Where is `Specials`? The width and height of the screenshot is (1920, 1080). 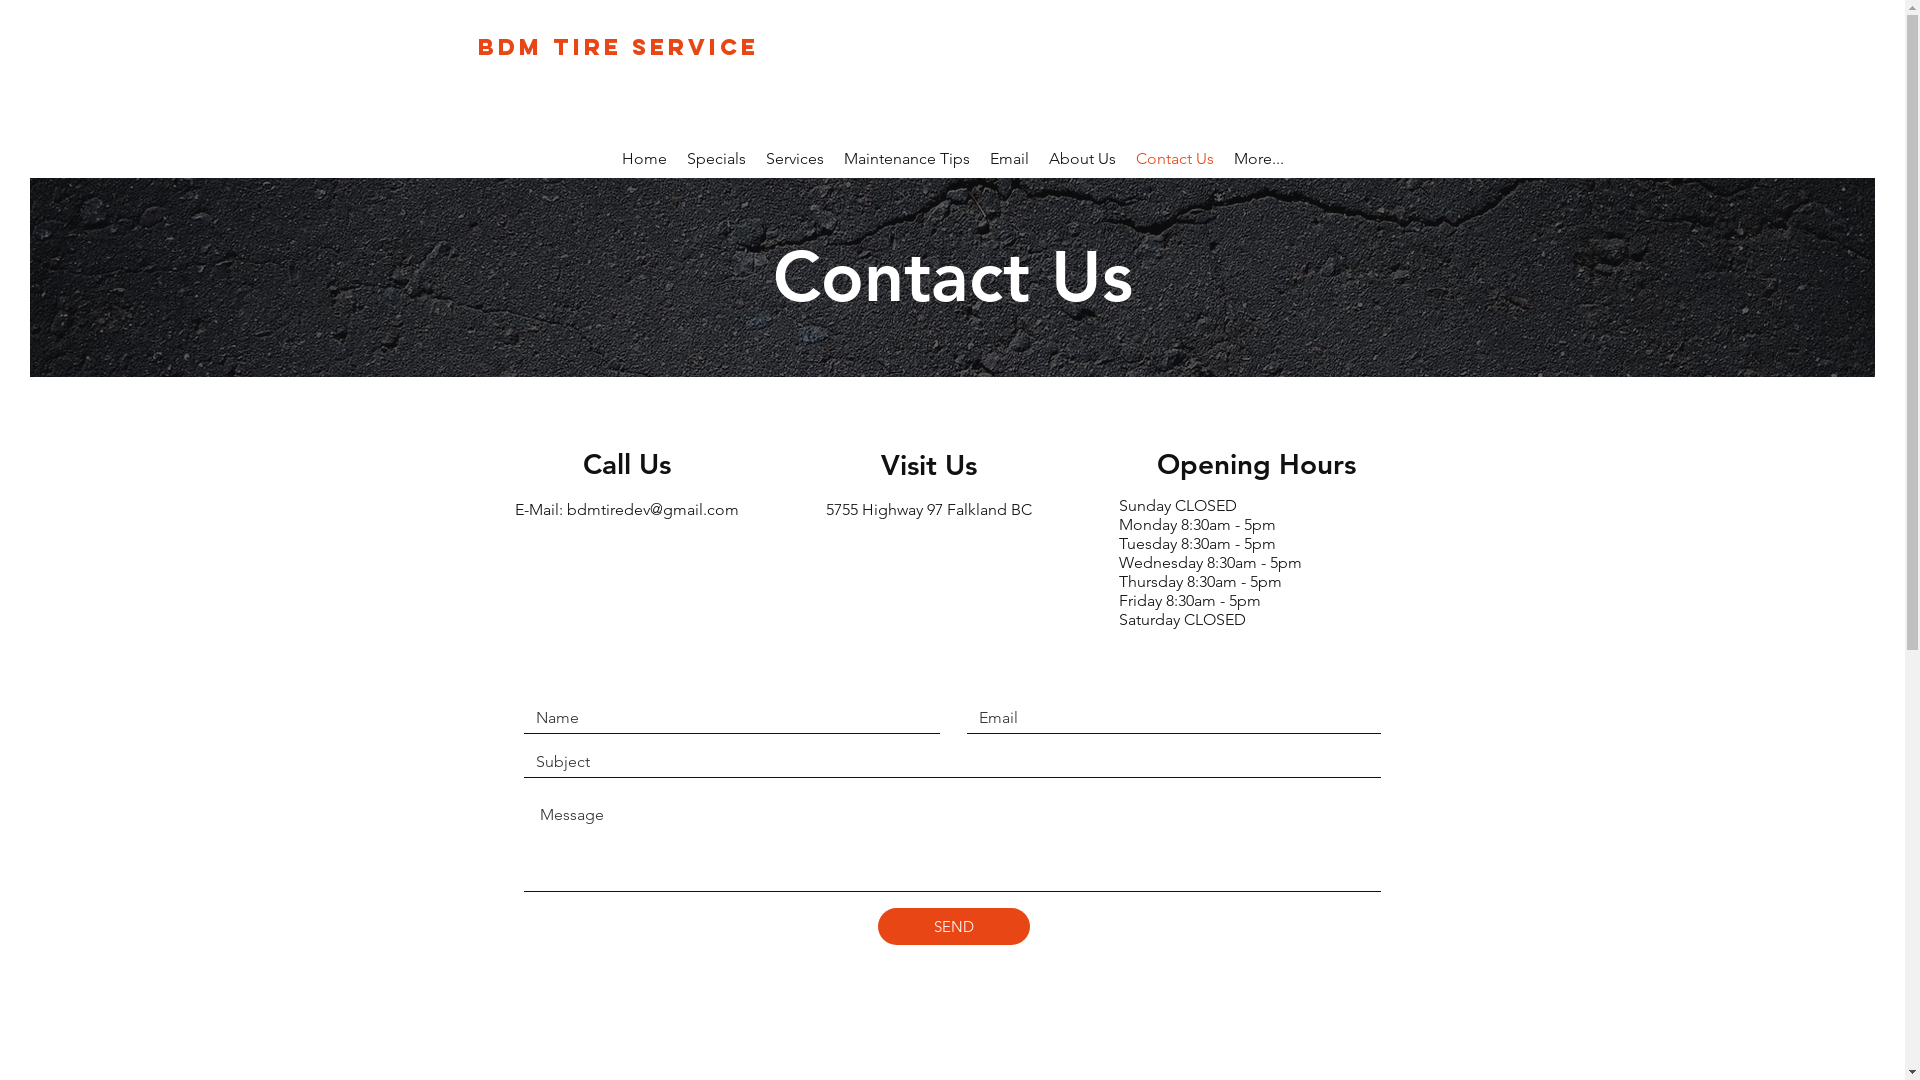
Specials is located at coordinates (716, 162).